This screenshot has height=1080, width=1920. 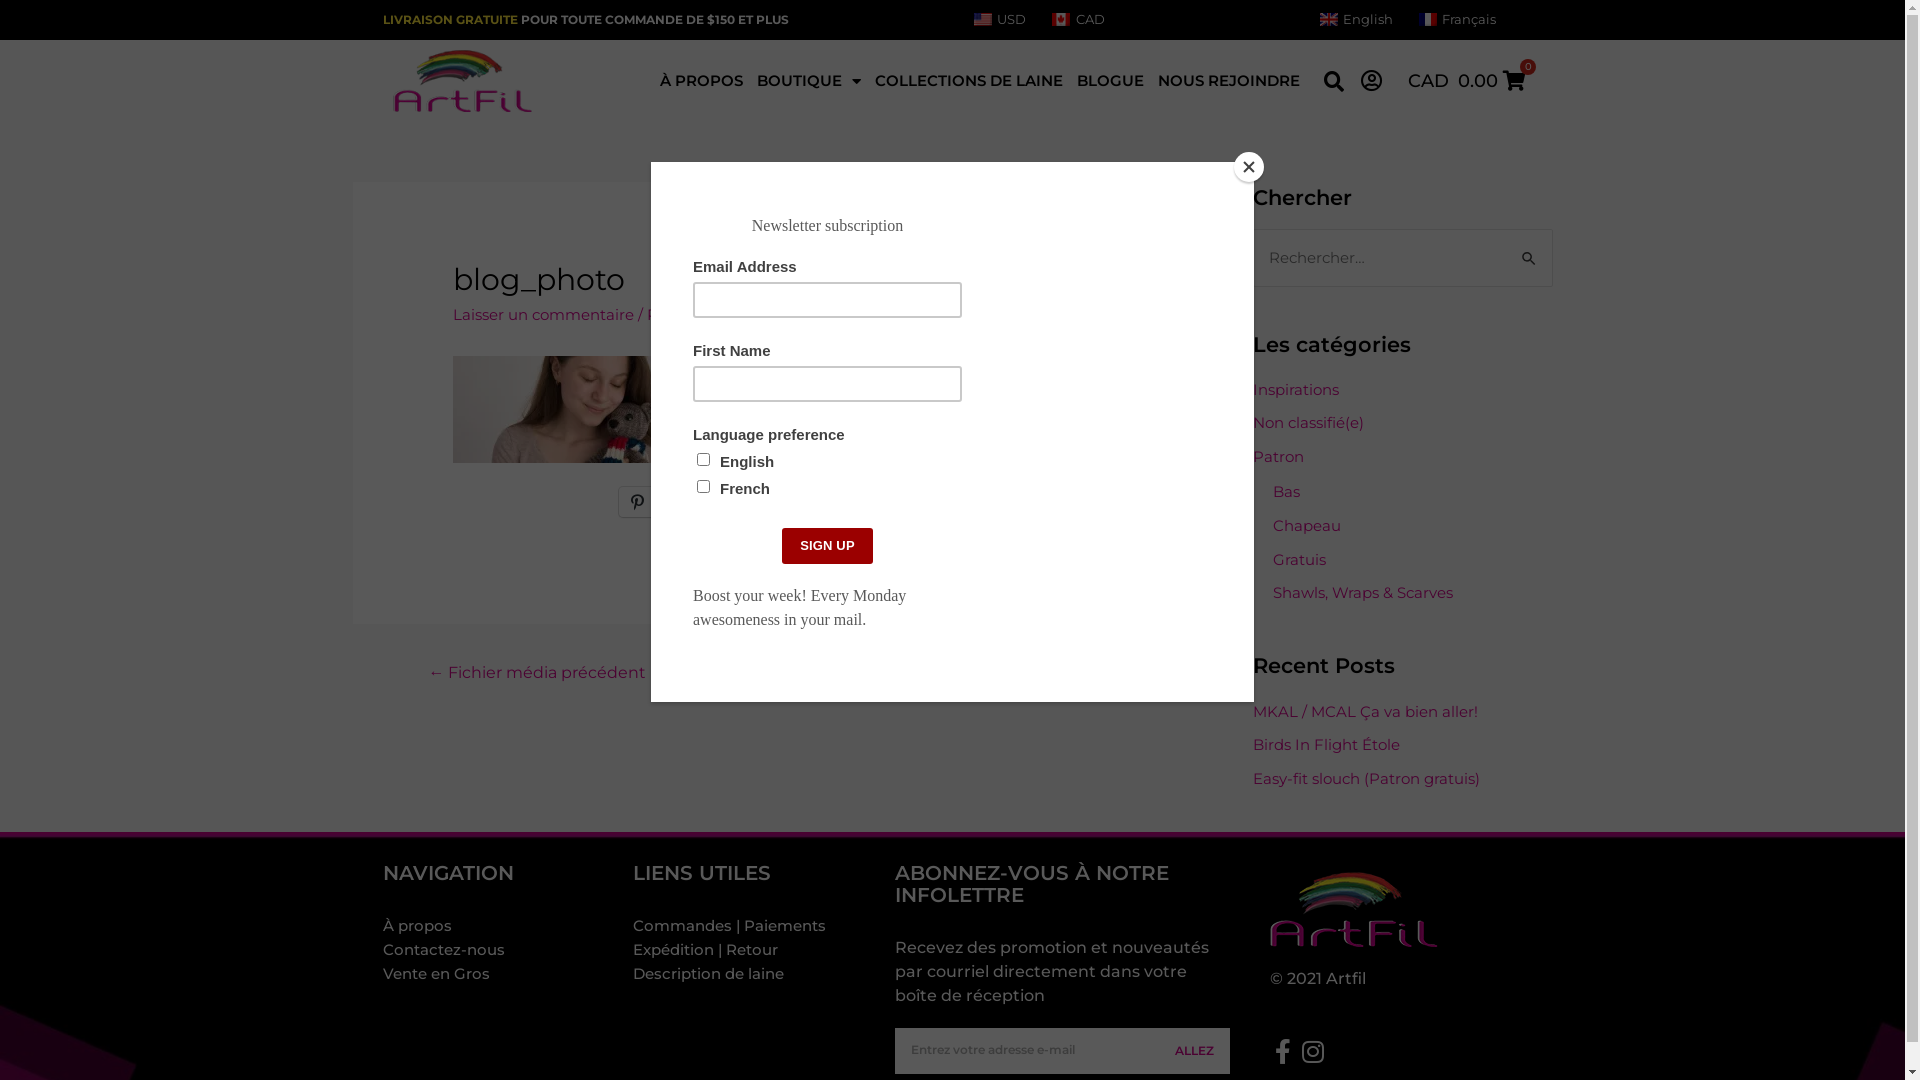 I want to click on NOUS REJOINDRE, so click(x=1229, y=81).